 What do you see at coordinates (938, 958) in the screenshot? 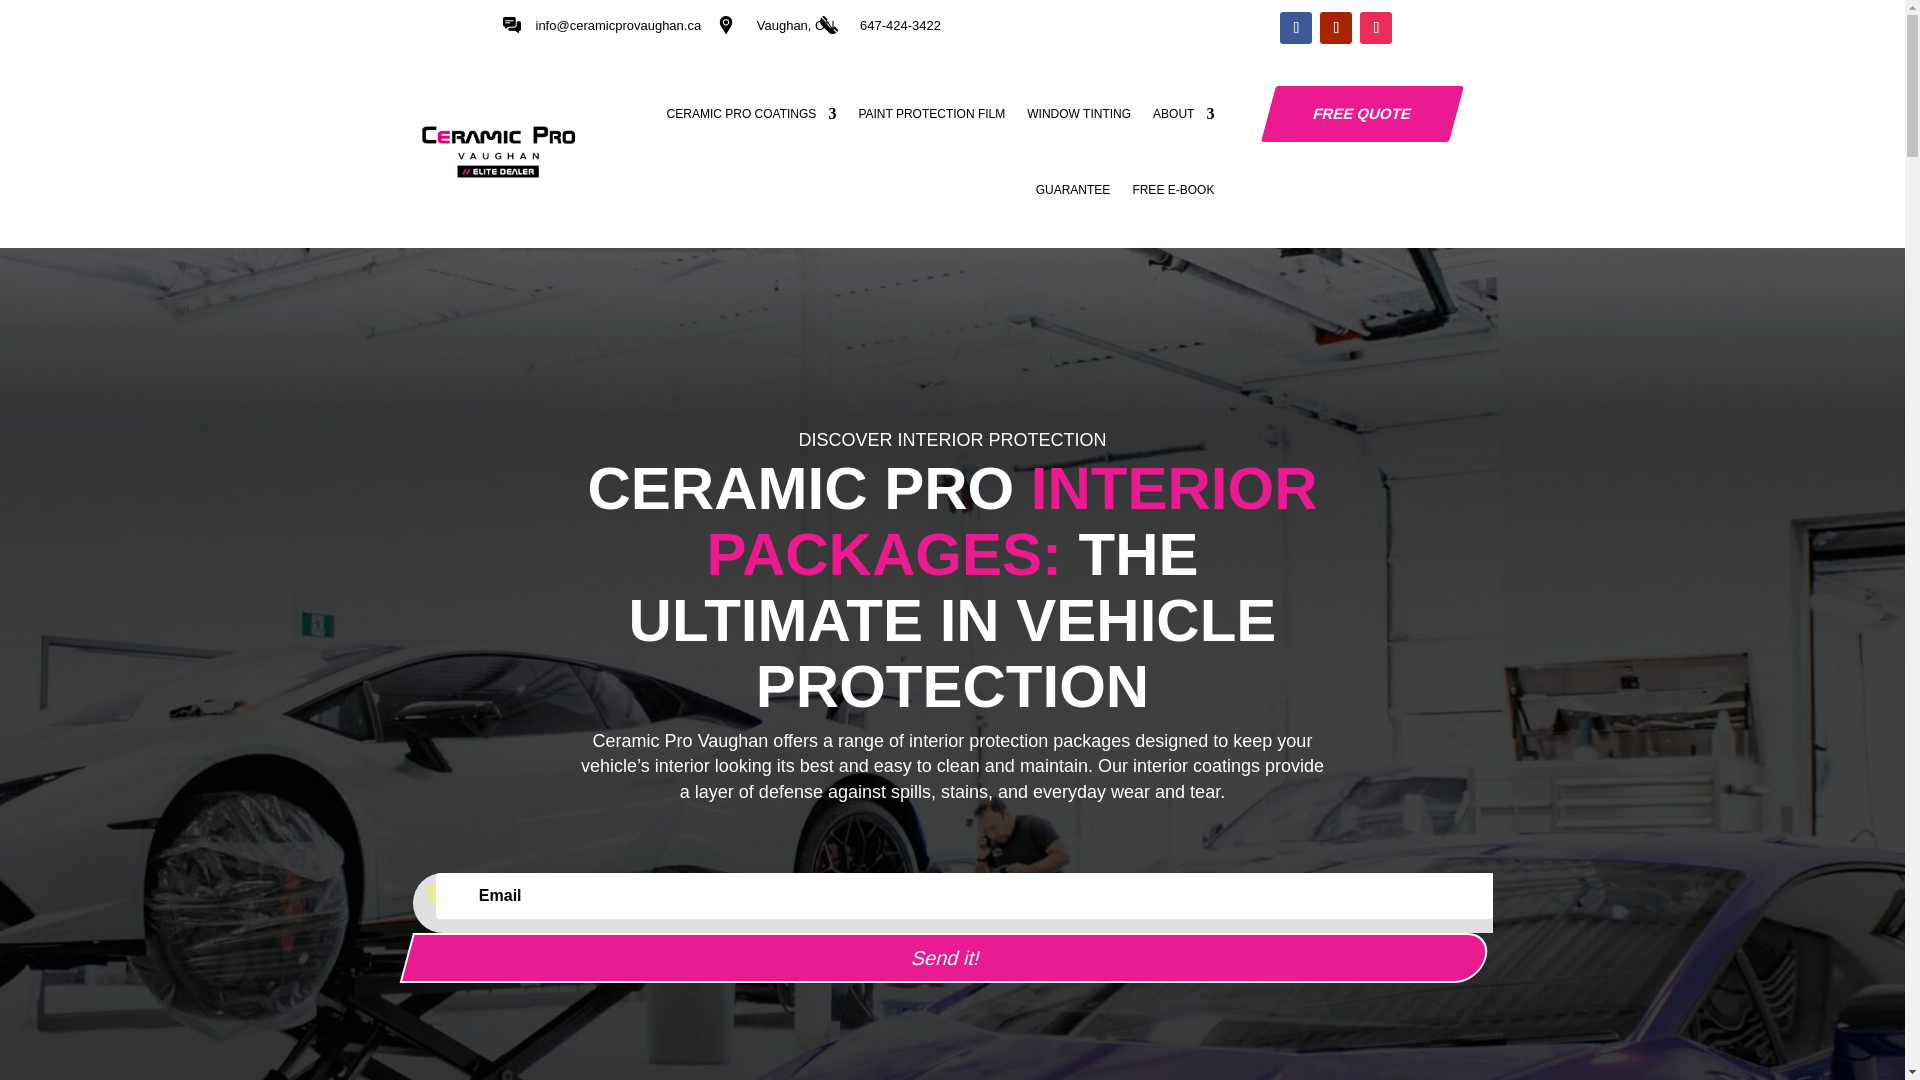
I see `Send it!` at bounding box center [938, 958].